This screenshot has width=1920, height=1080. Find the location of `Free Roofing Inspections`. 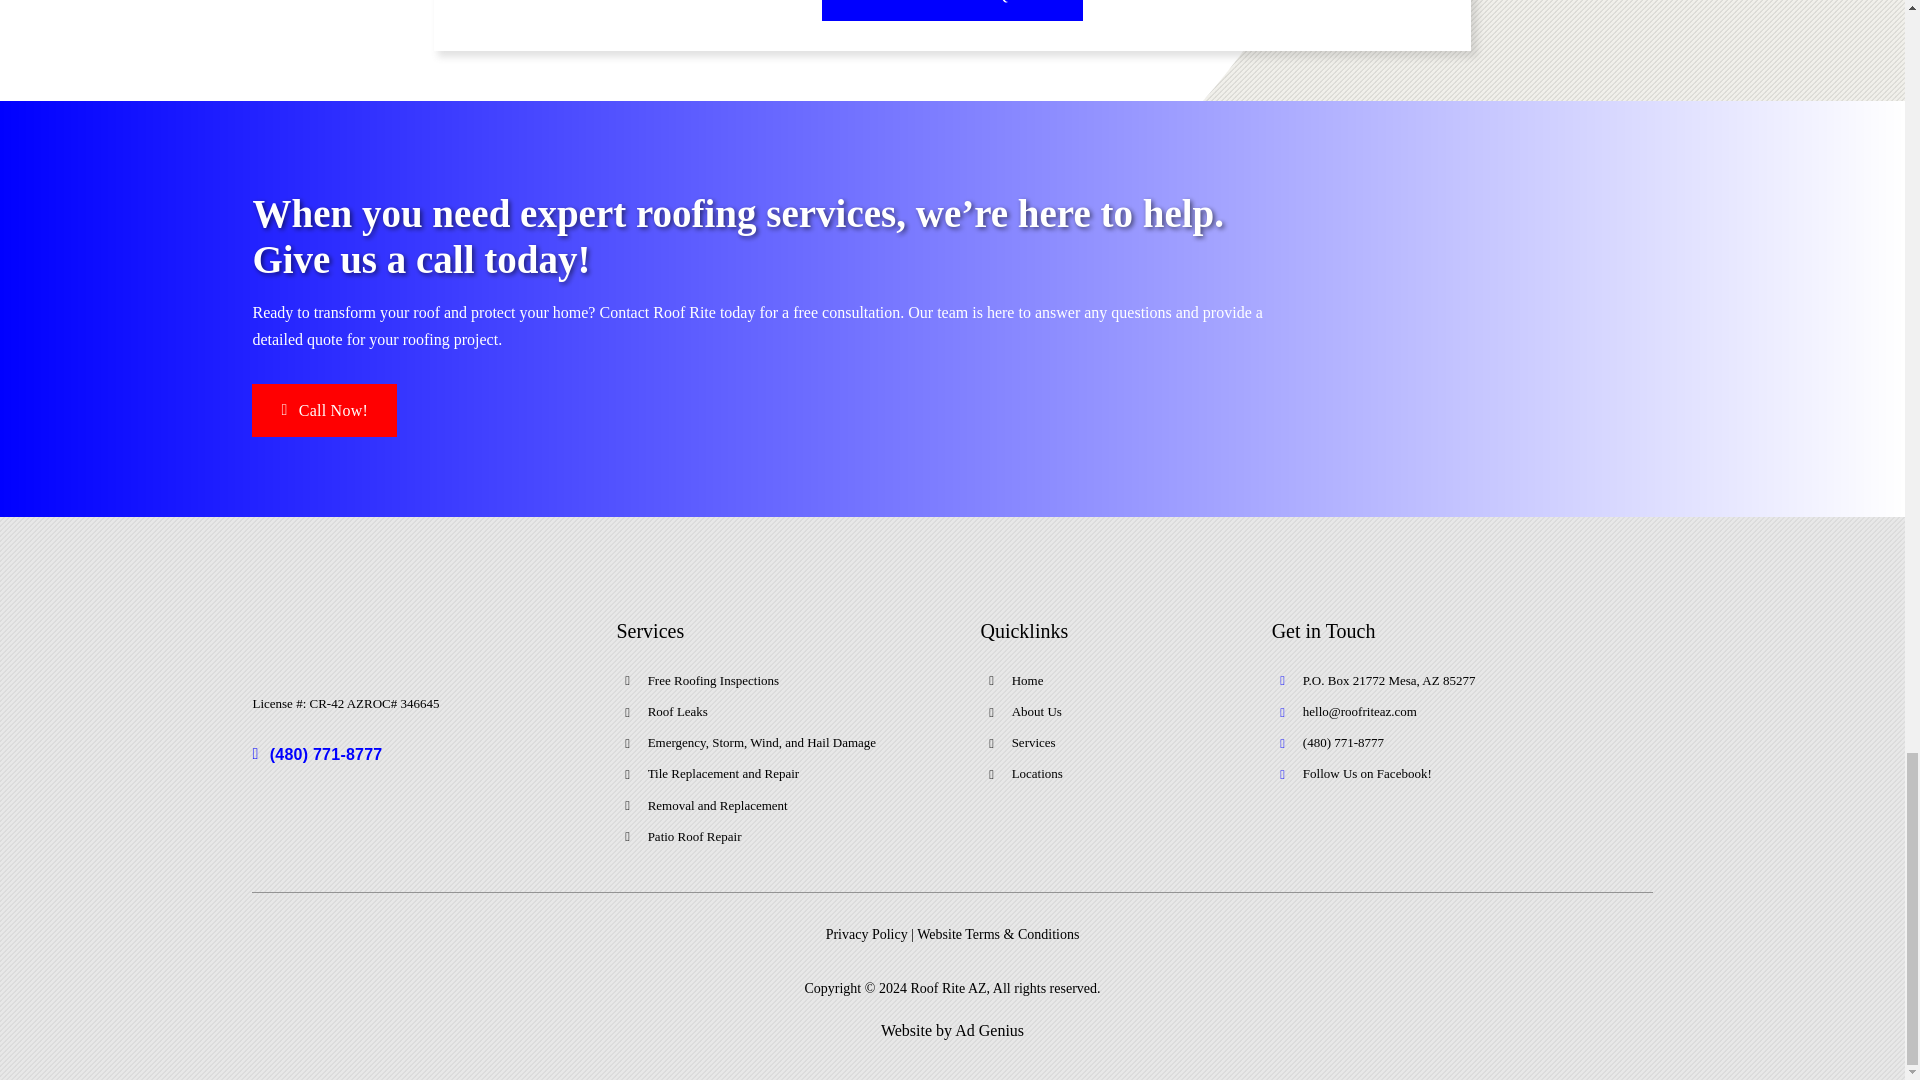

Free Roofing Inspections is located at coordinates (714, 680).